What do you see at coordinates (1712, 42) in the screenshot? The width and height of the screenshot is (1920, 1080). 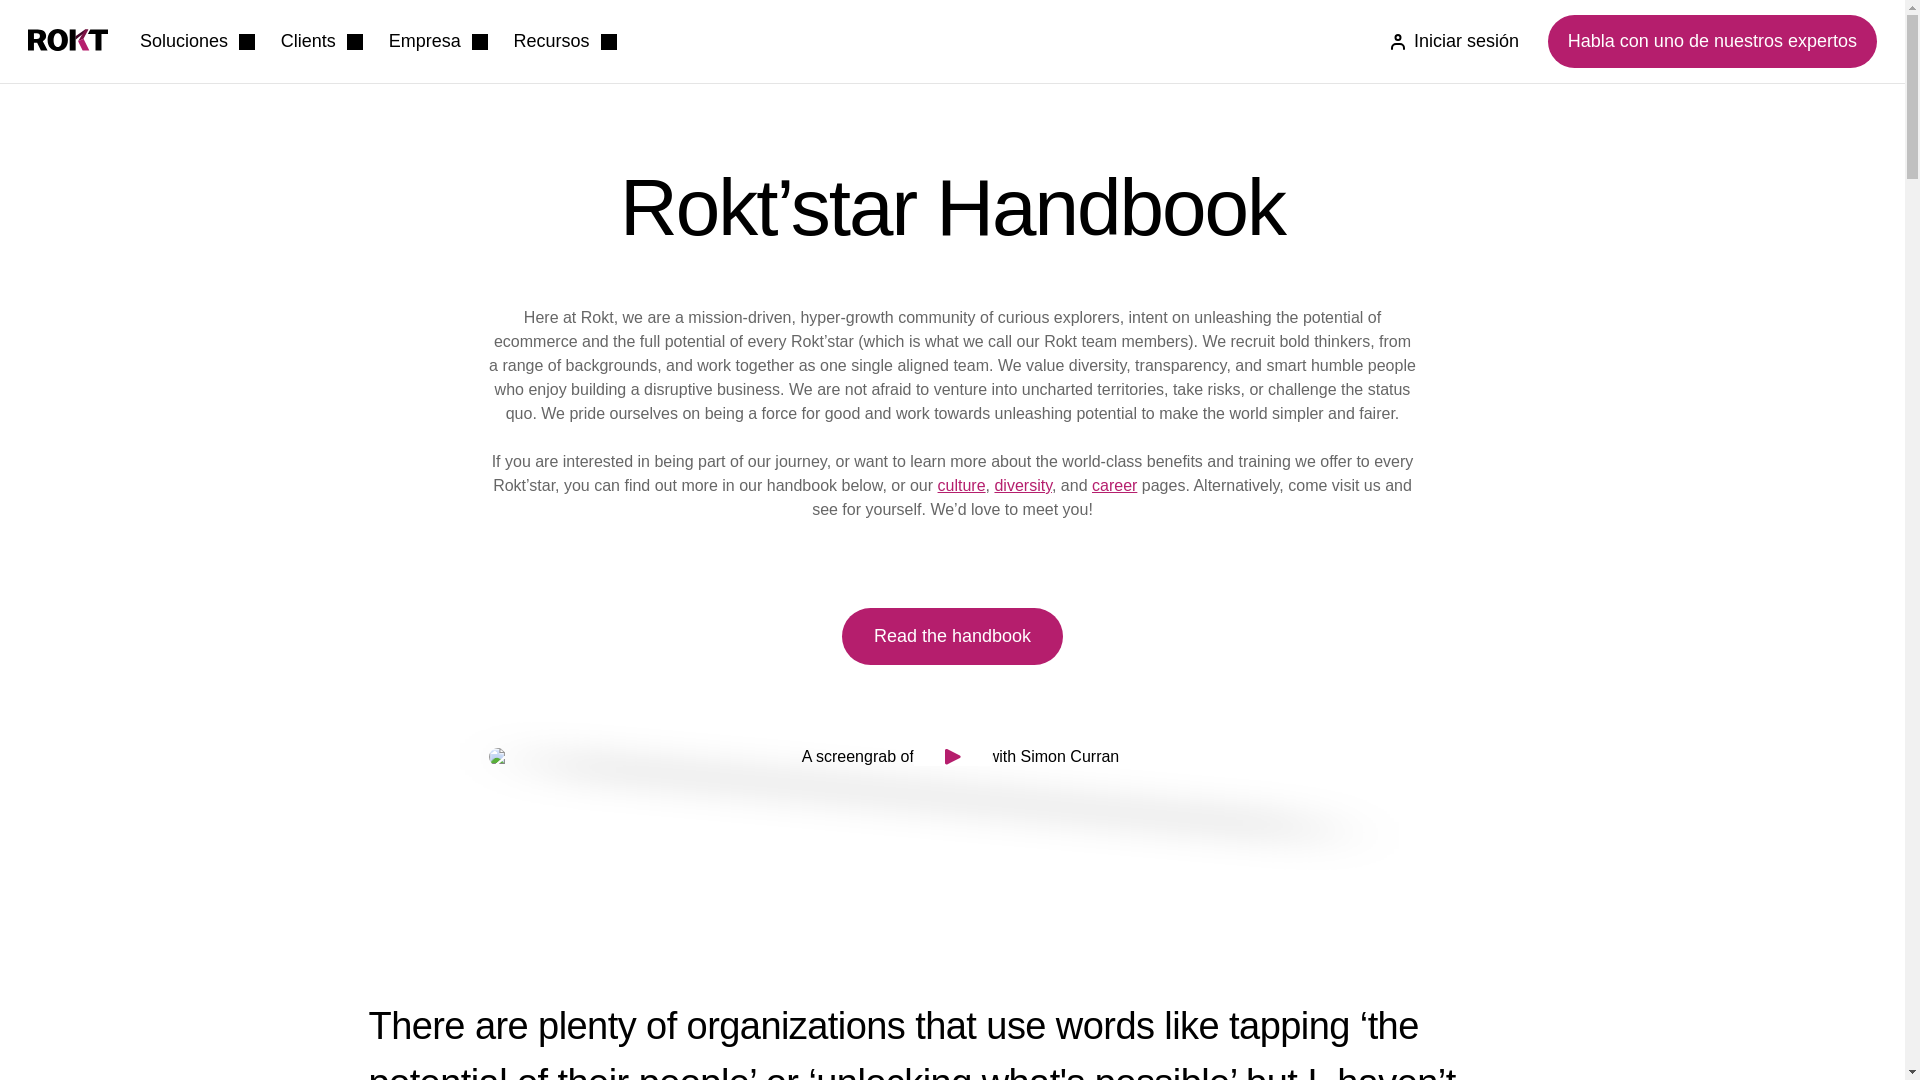 I see `Habla con uno de nuestros expertos` at bounding box center [1712, 42].